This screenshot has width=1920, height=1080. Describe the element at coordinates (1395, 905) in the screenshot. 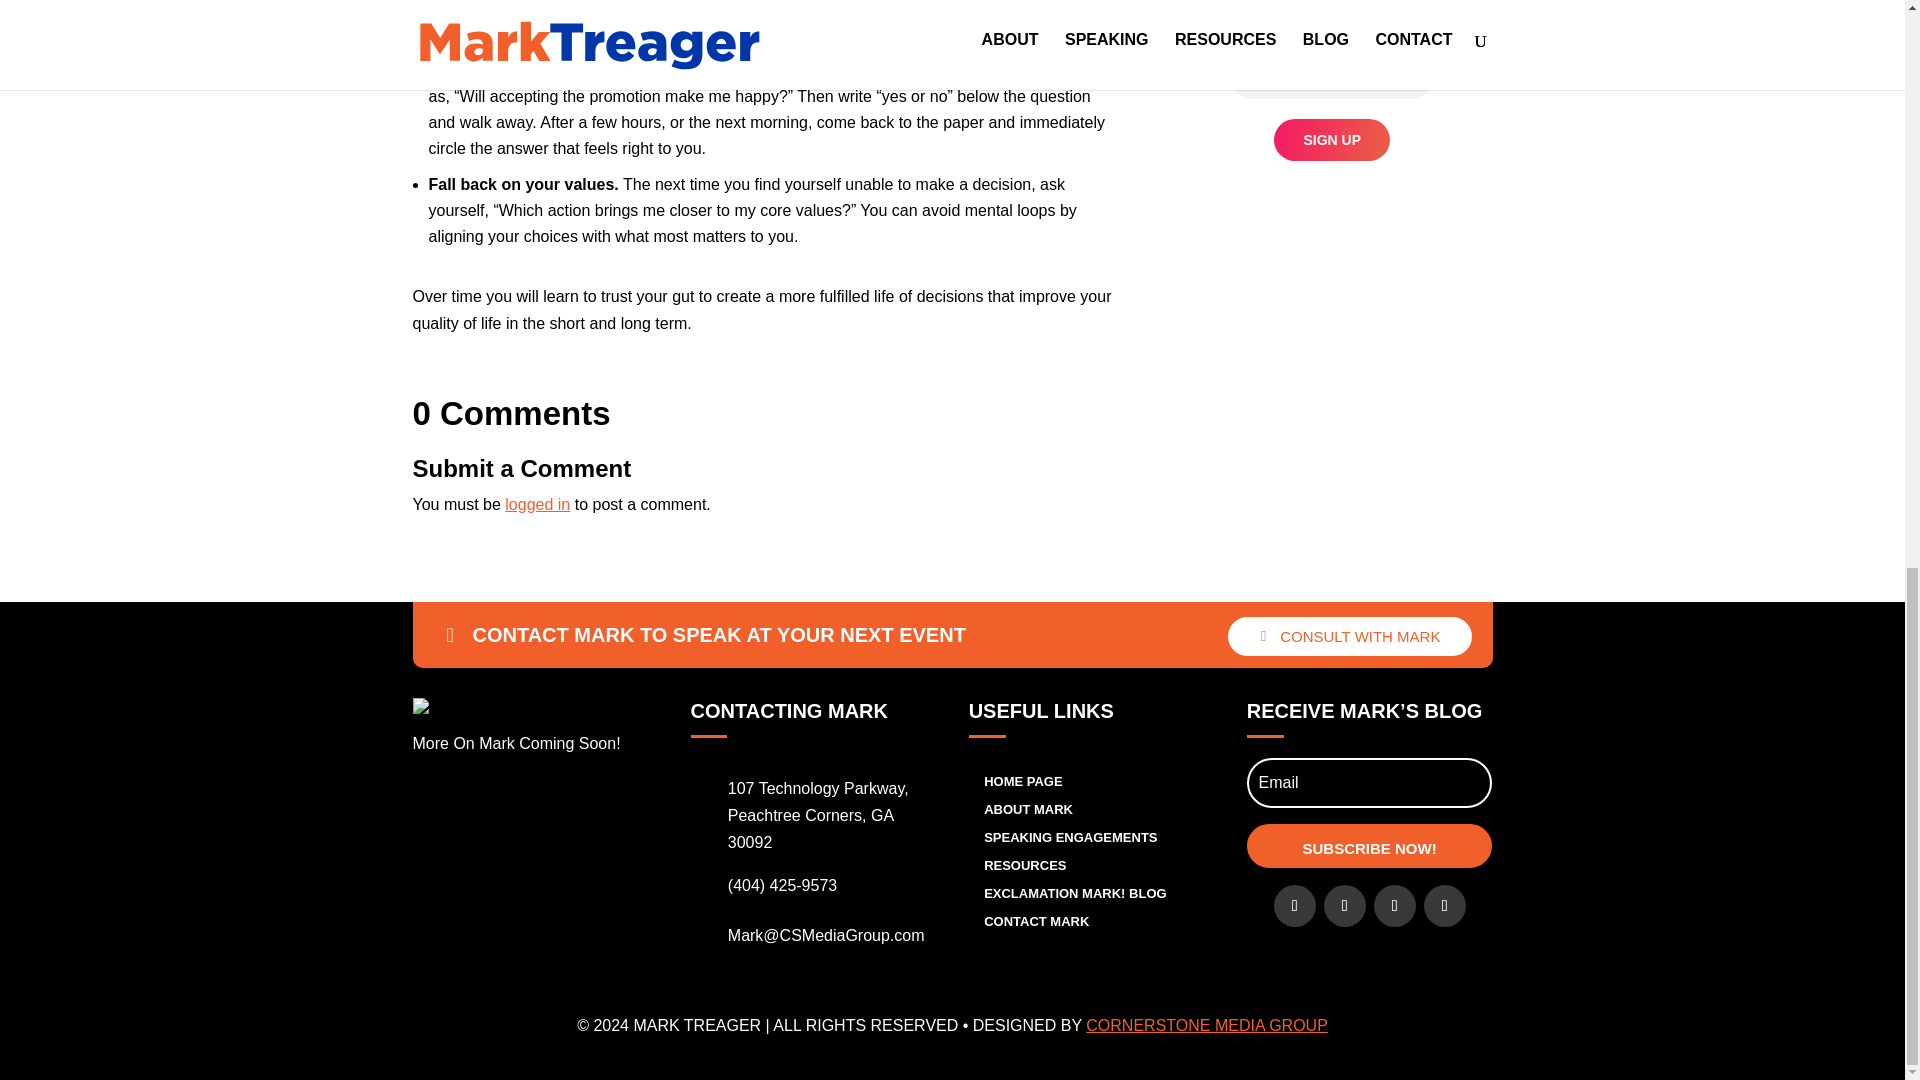

I see `Follow on skype` at that location.